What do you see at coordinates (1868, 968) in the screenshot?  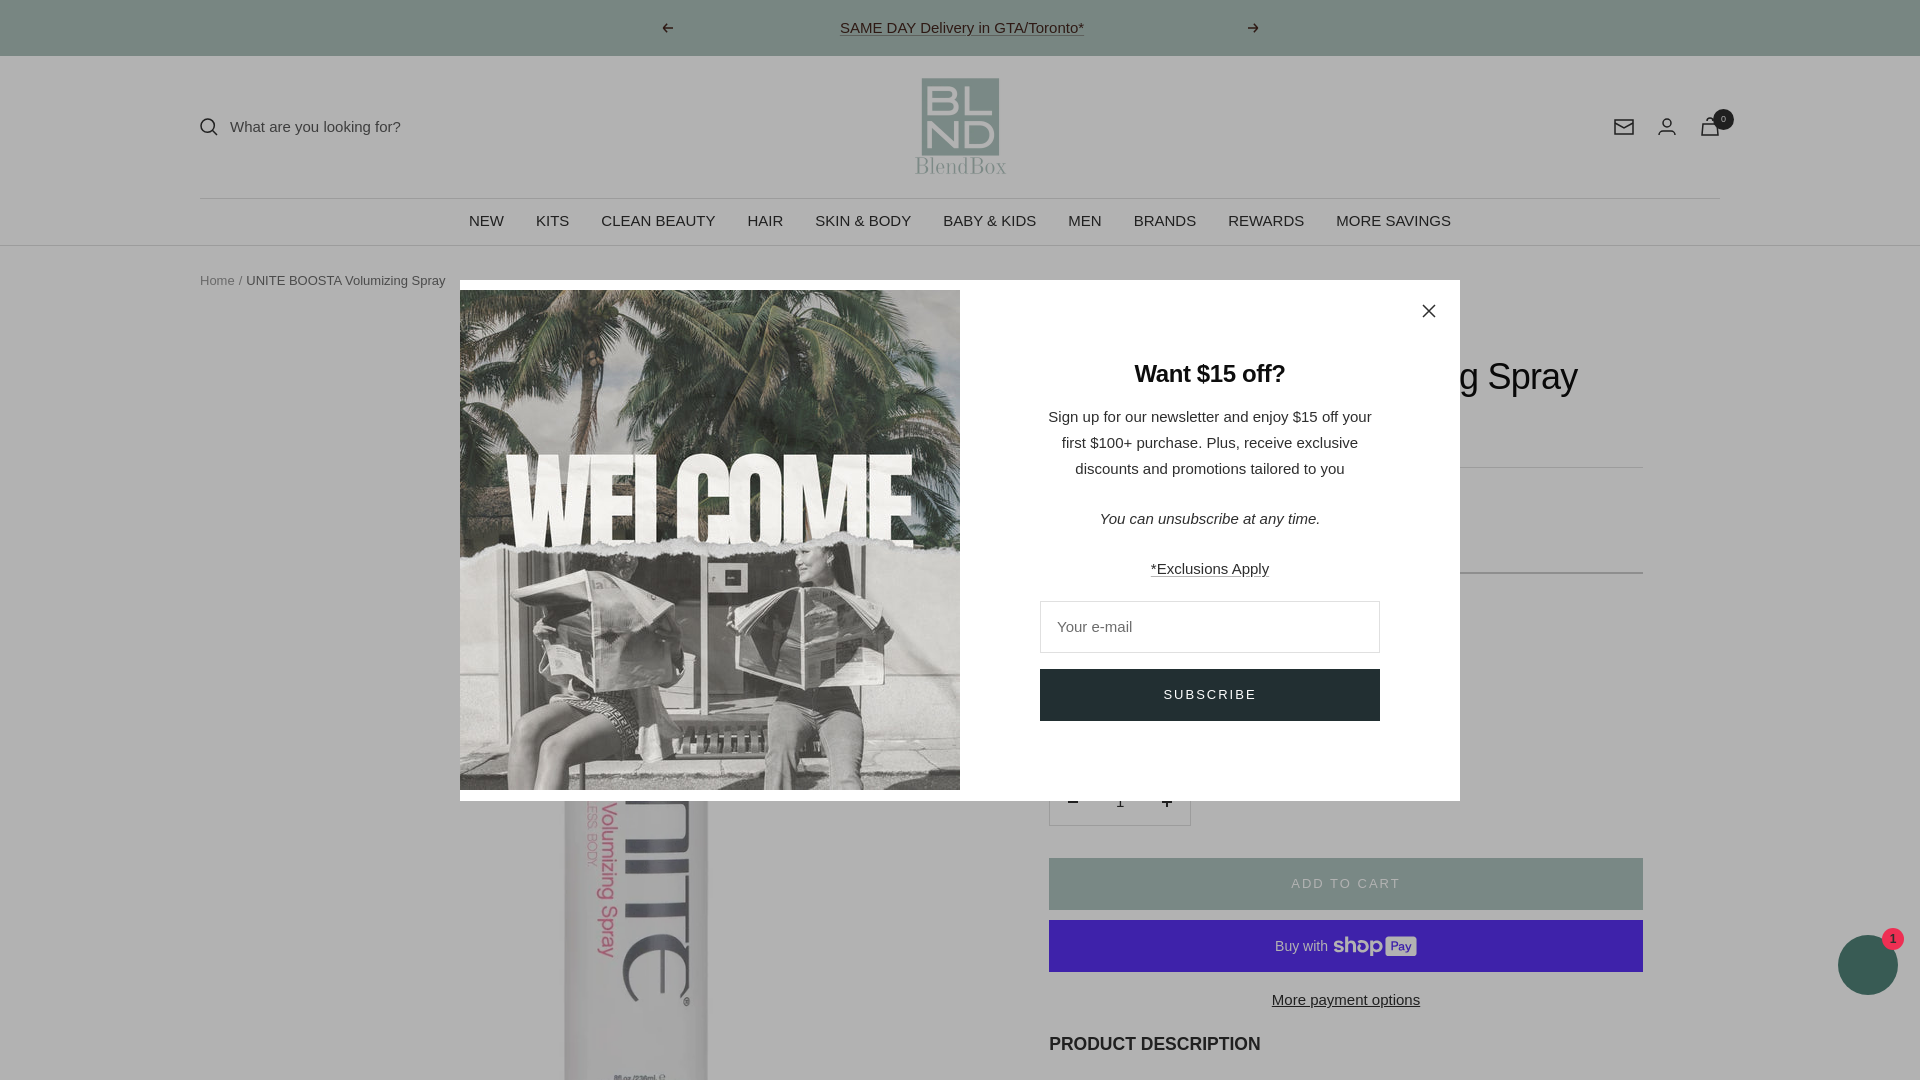 I see `Shopify online store chat` at bounding box center [1868, 968].